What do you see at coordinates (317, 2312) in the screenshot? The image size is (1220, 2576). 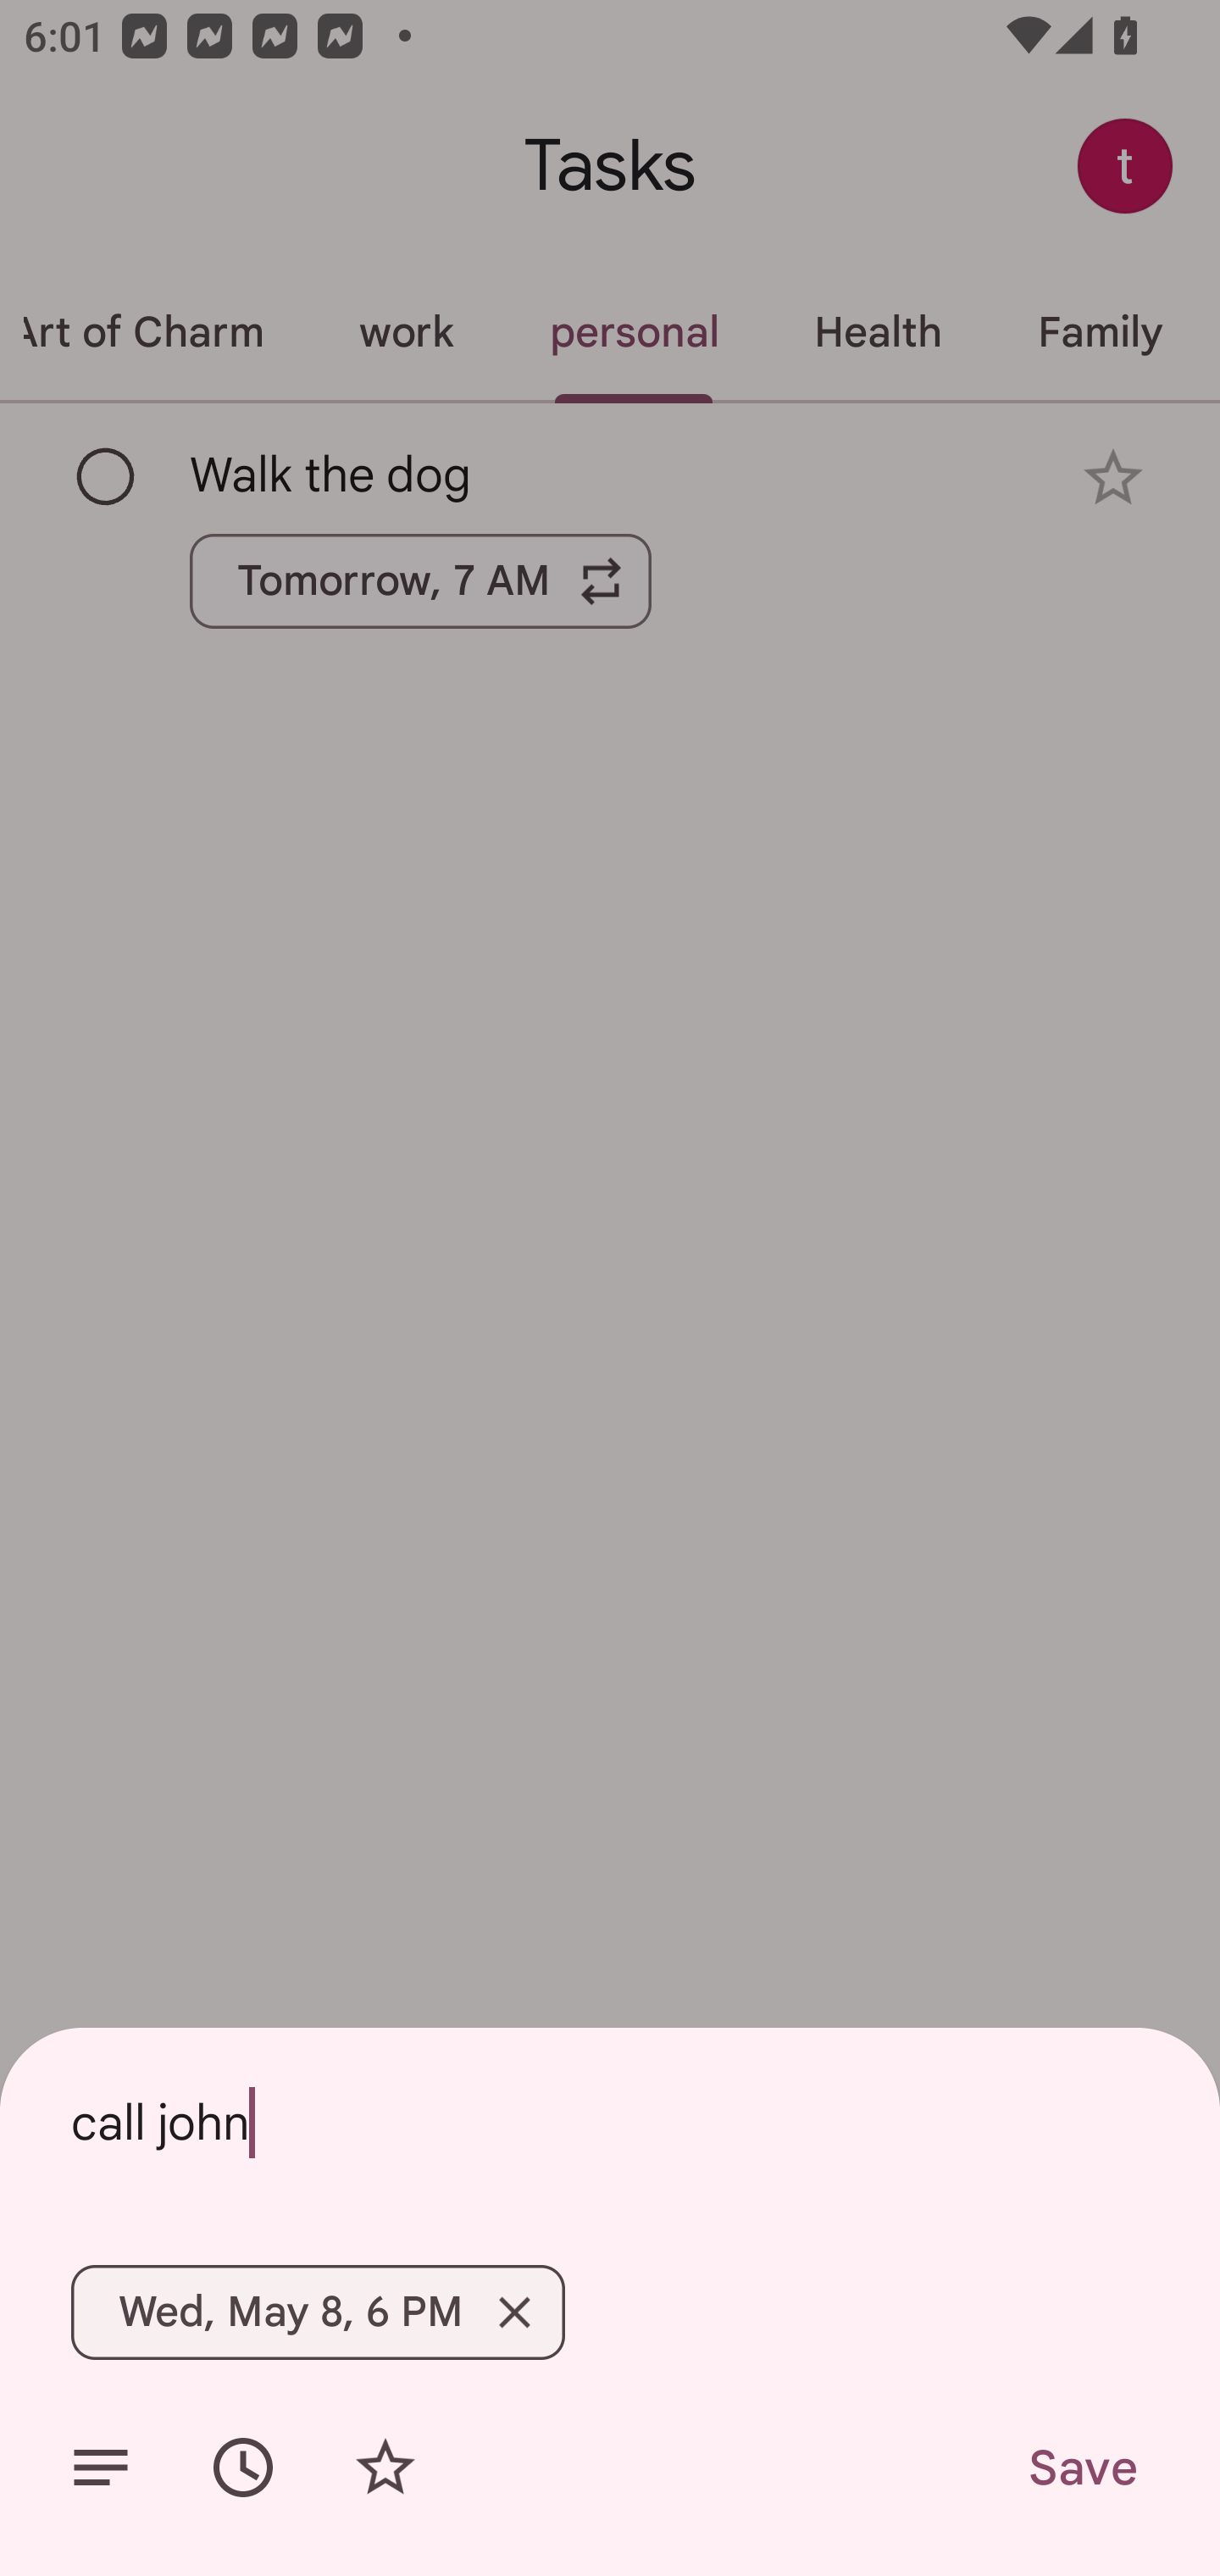 I see `Wed, May 8, 6 PM Remove Wed, May 8, 6 PM` at bounding box center [317, 2312].